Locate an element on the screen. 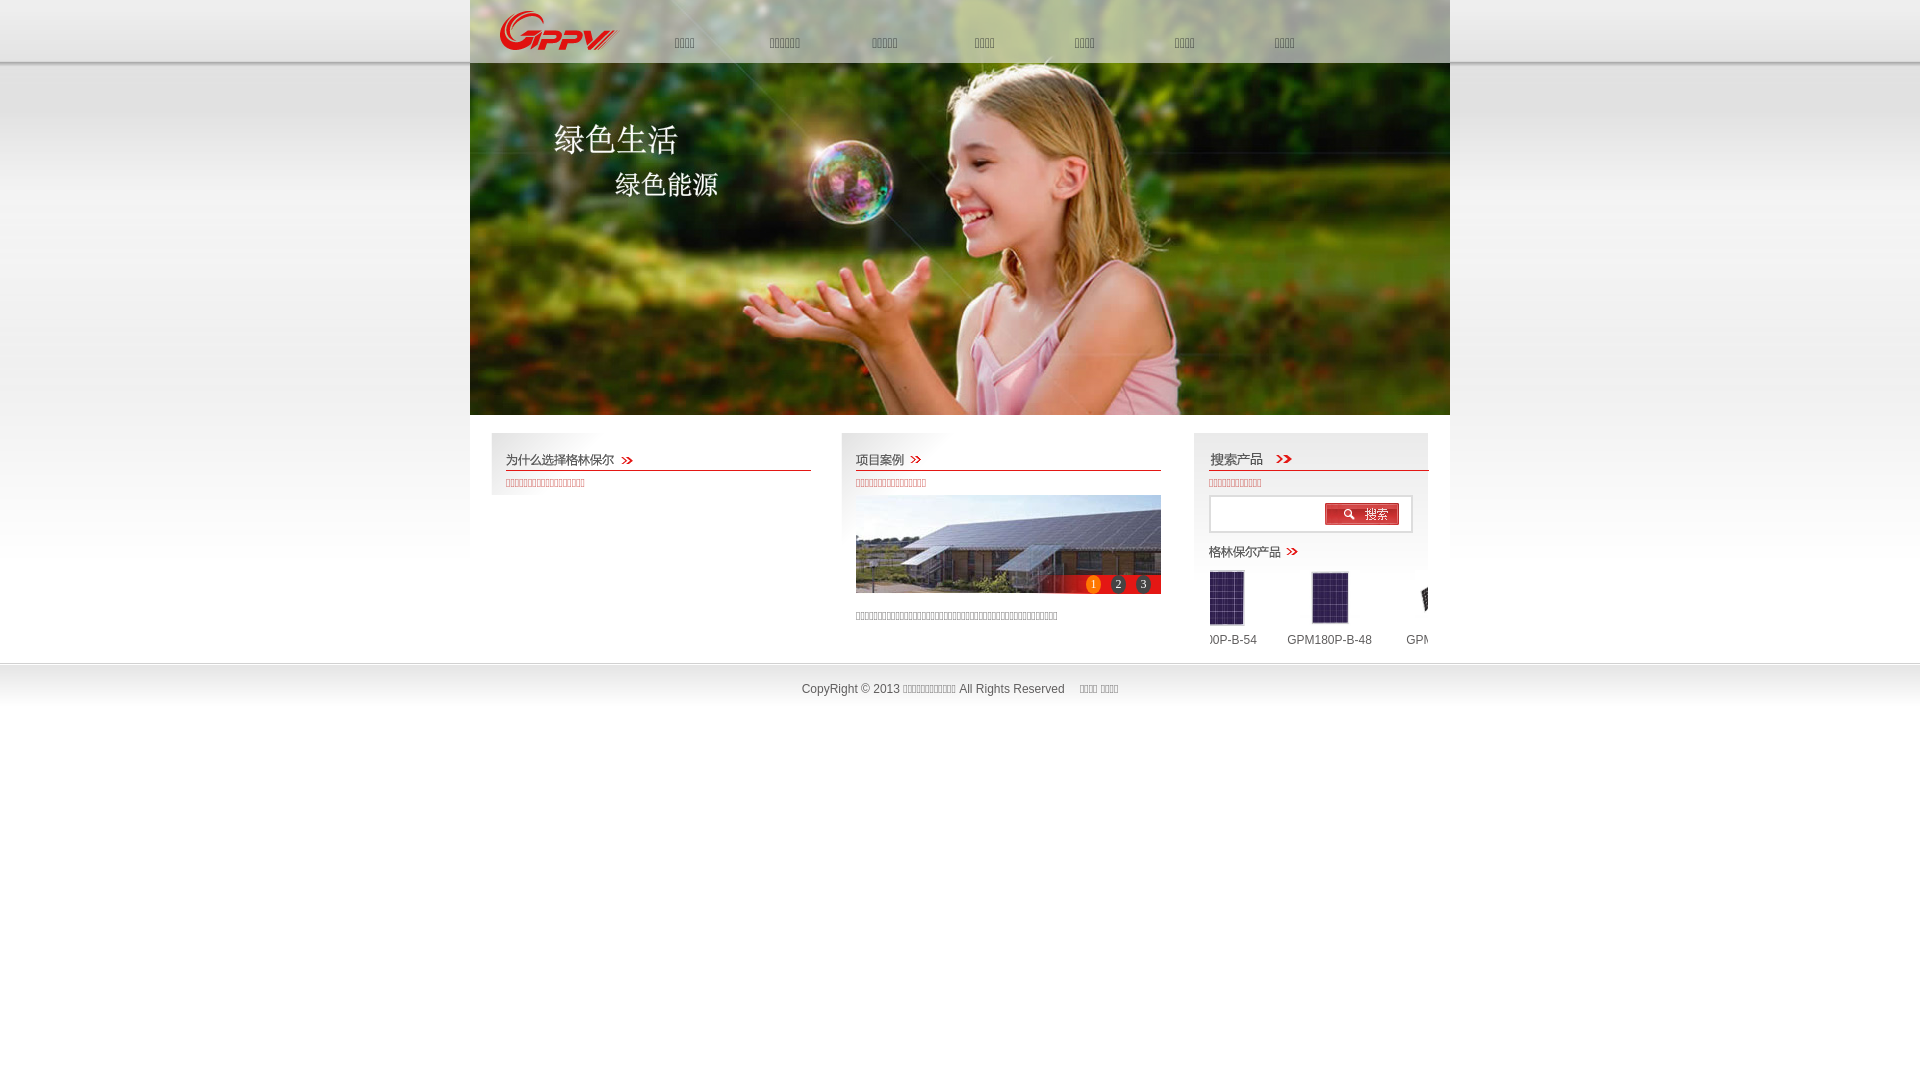 The width and height of the screenshot is (1920, 1080).   is located at coordinates (1362, 514).